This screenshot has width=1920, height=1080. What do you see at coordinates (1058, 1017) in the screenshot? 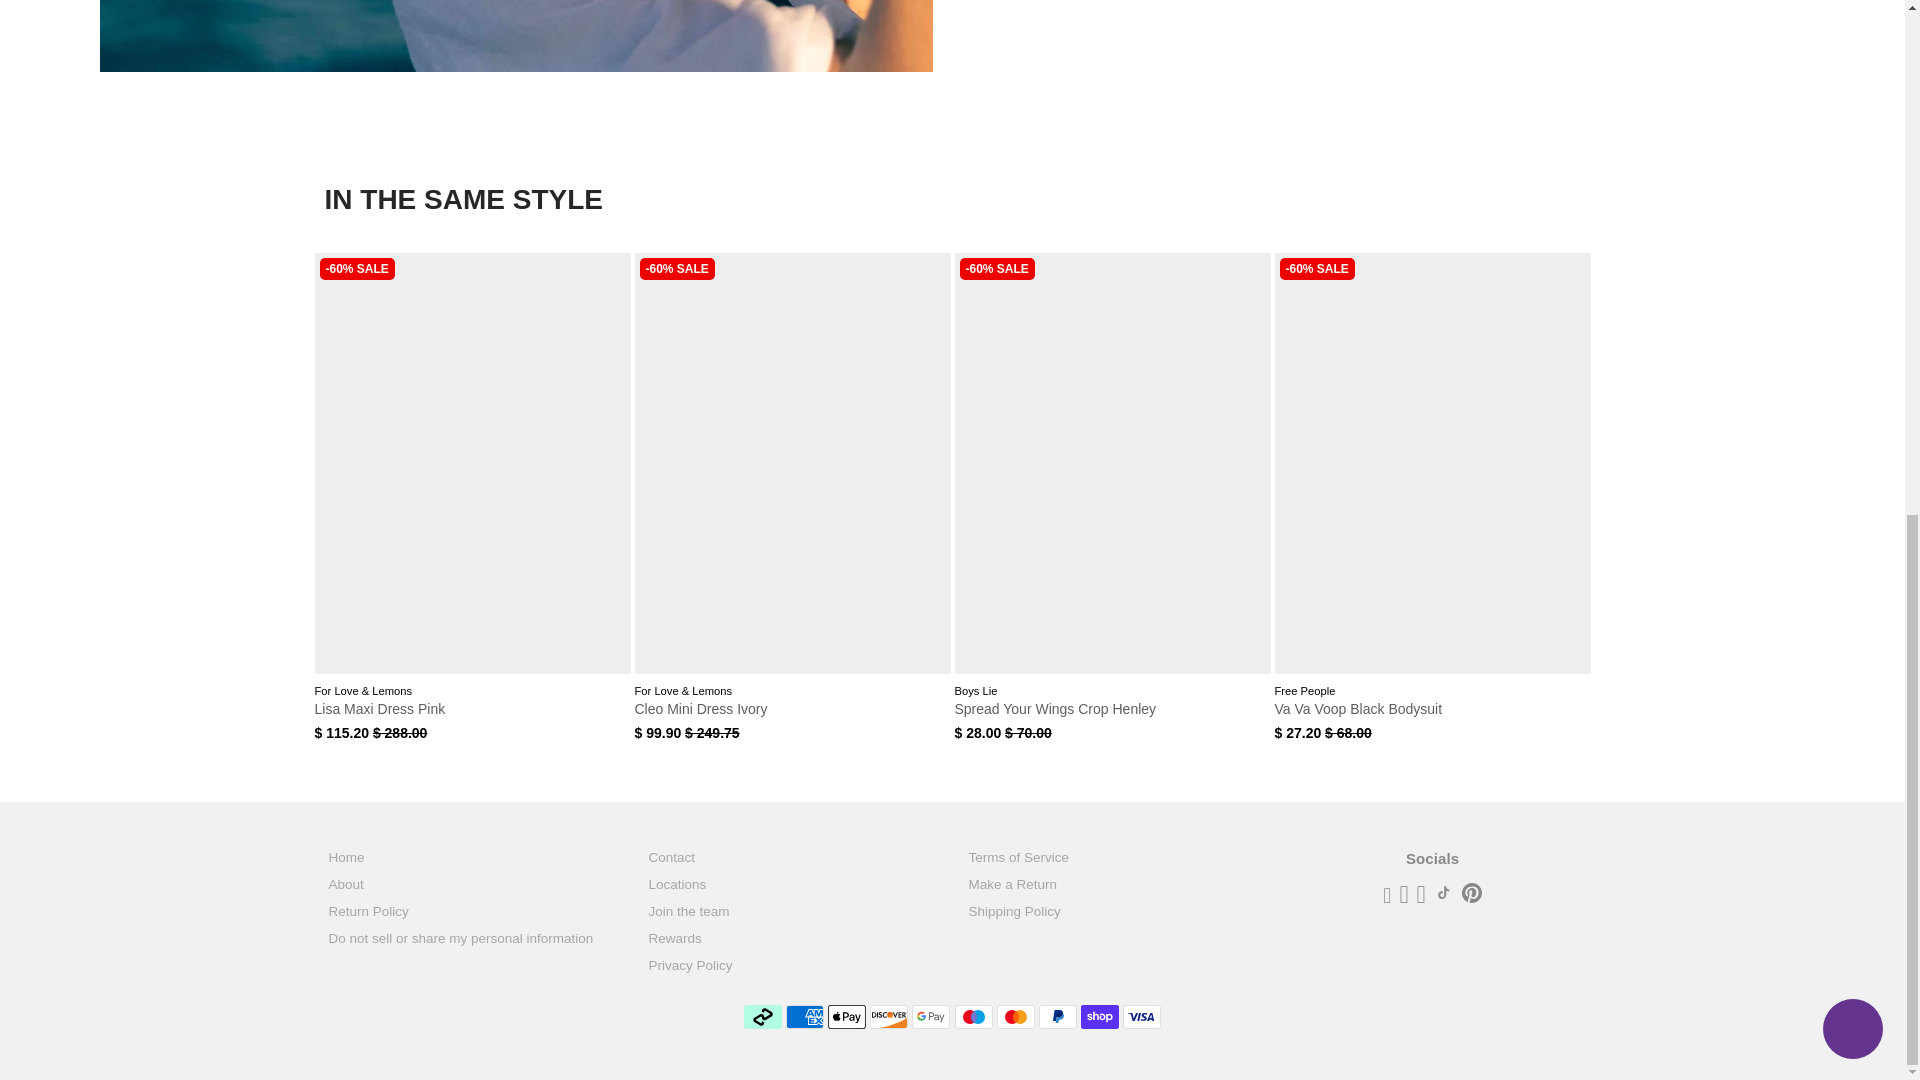
I see `PayPal` at bounding box center [1058, 1017].